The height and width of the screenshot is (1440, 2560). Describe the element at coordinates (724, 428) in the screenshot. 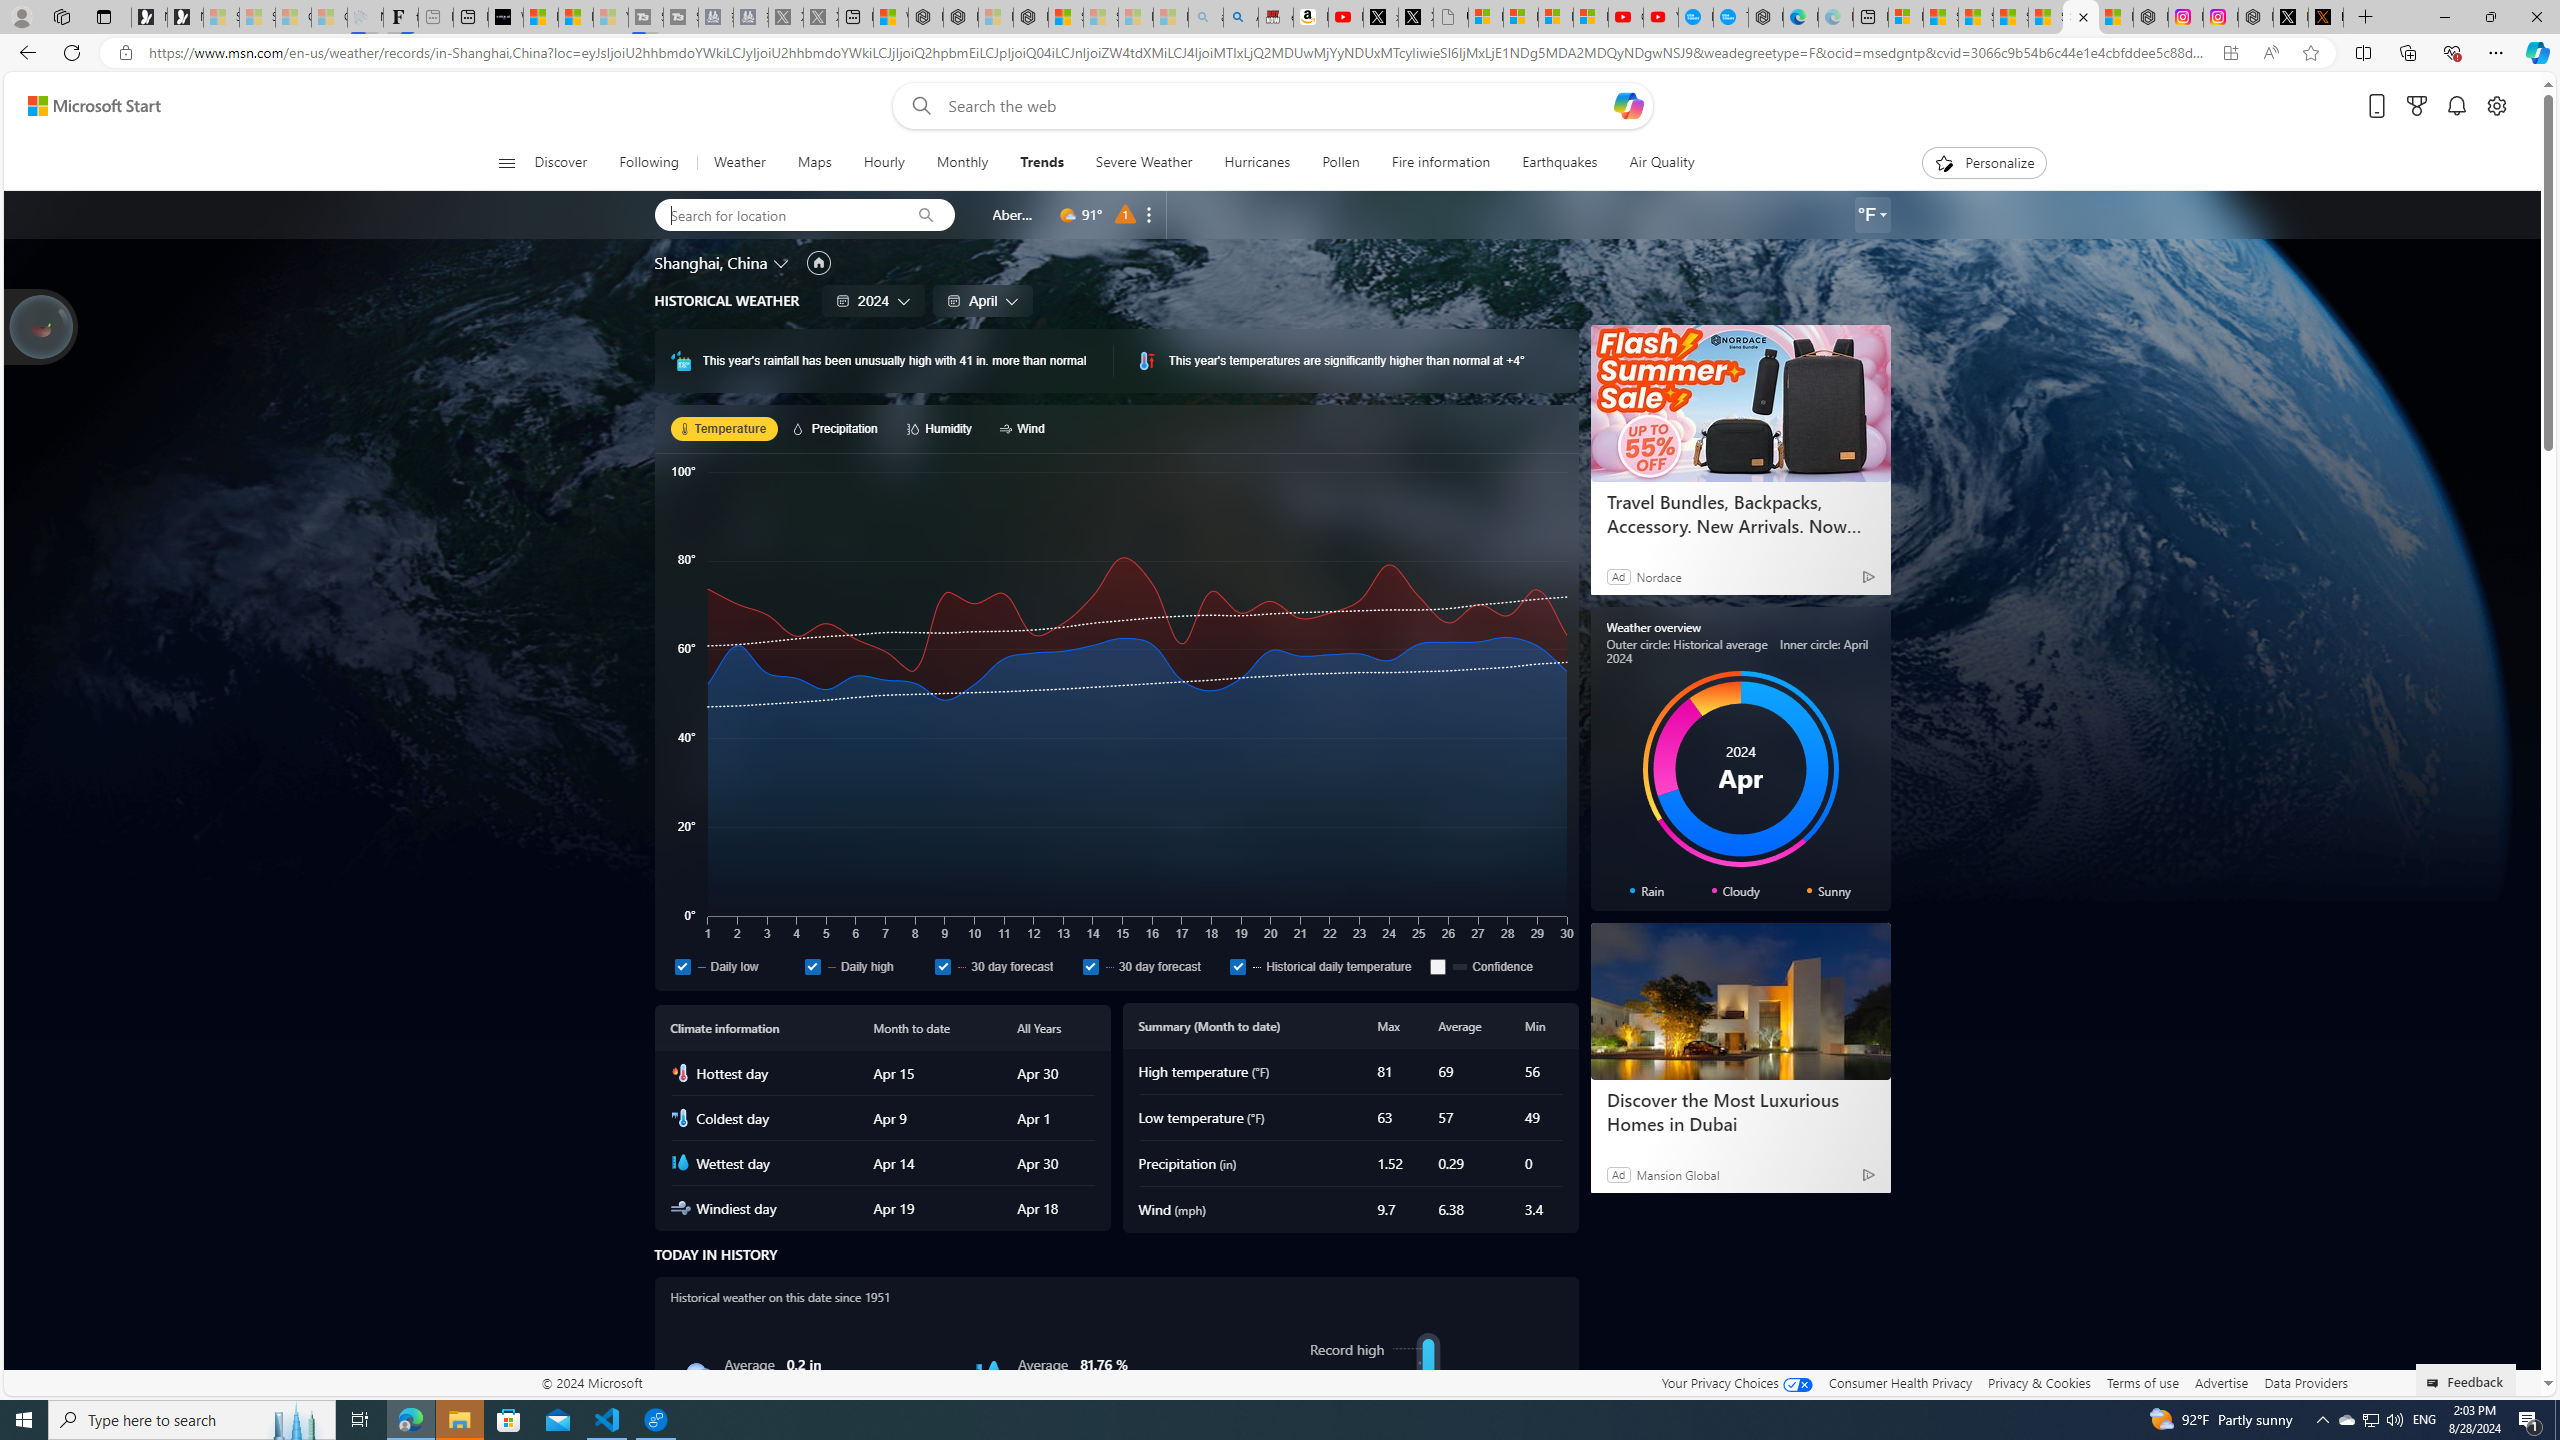

I see `Temperature` at that location.